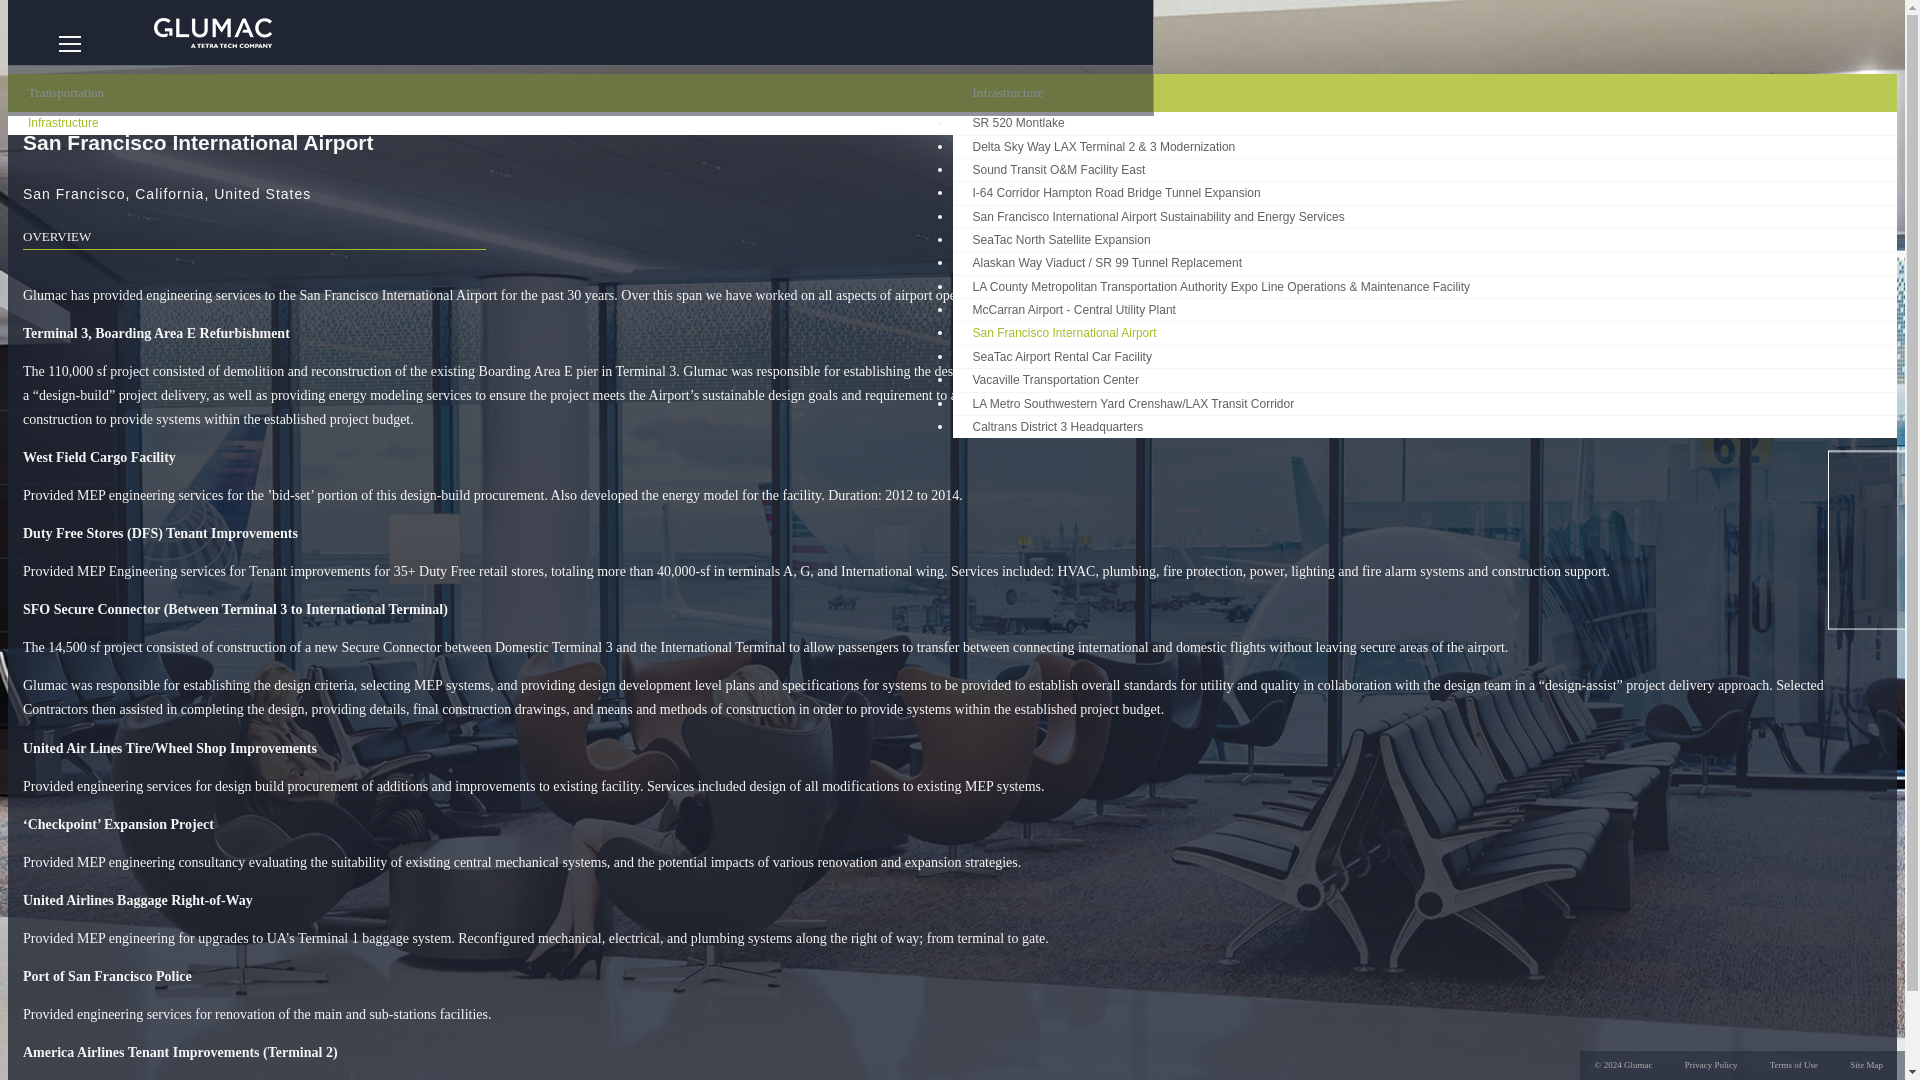  I want to click on ABOUT, so click(1032, 32).